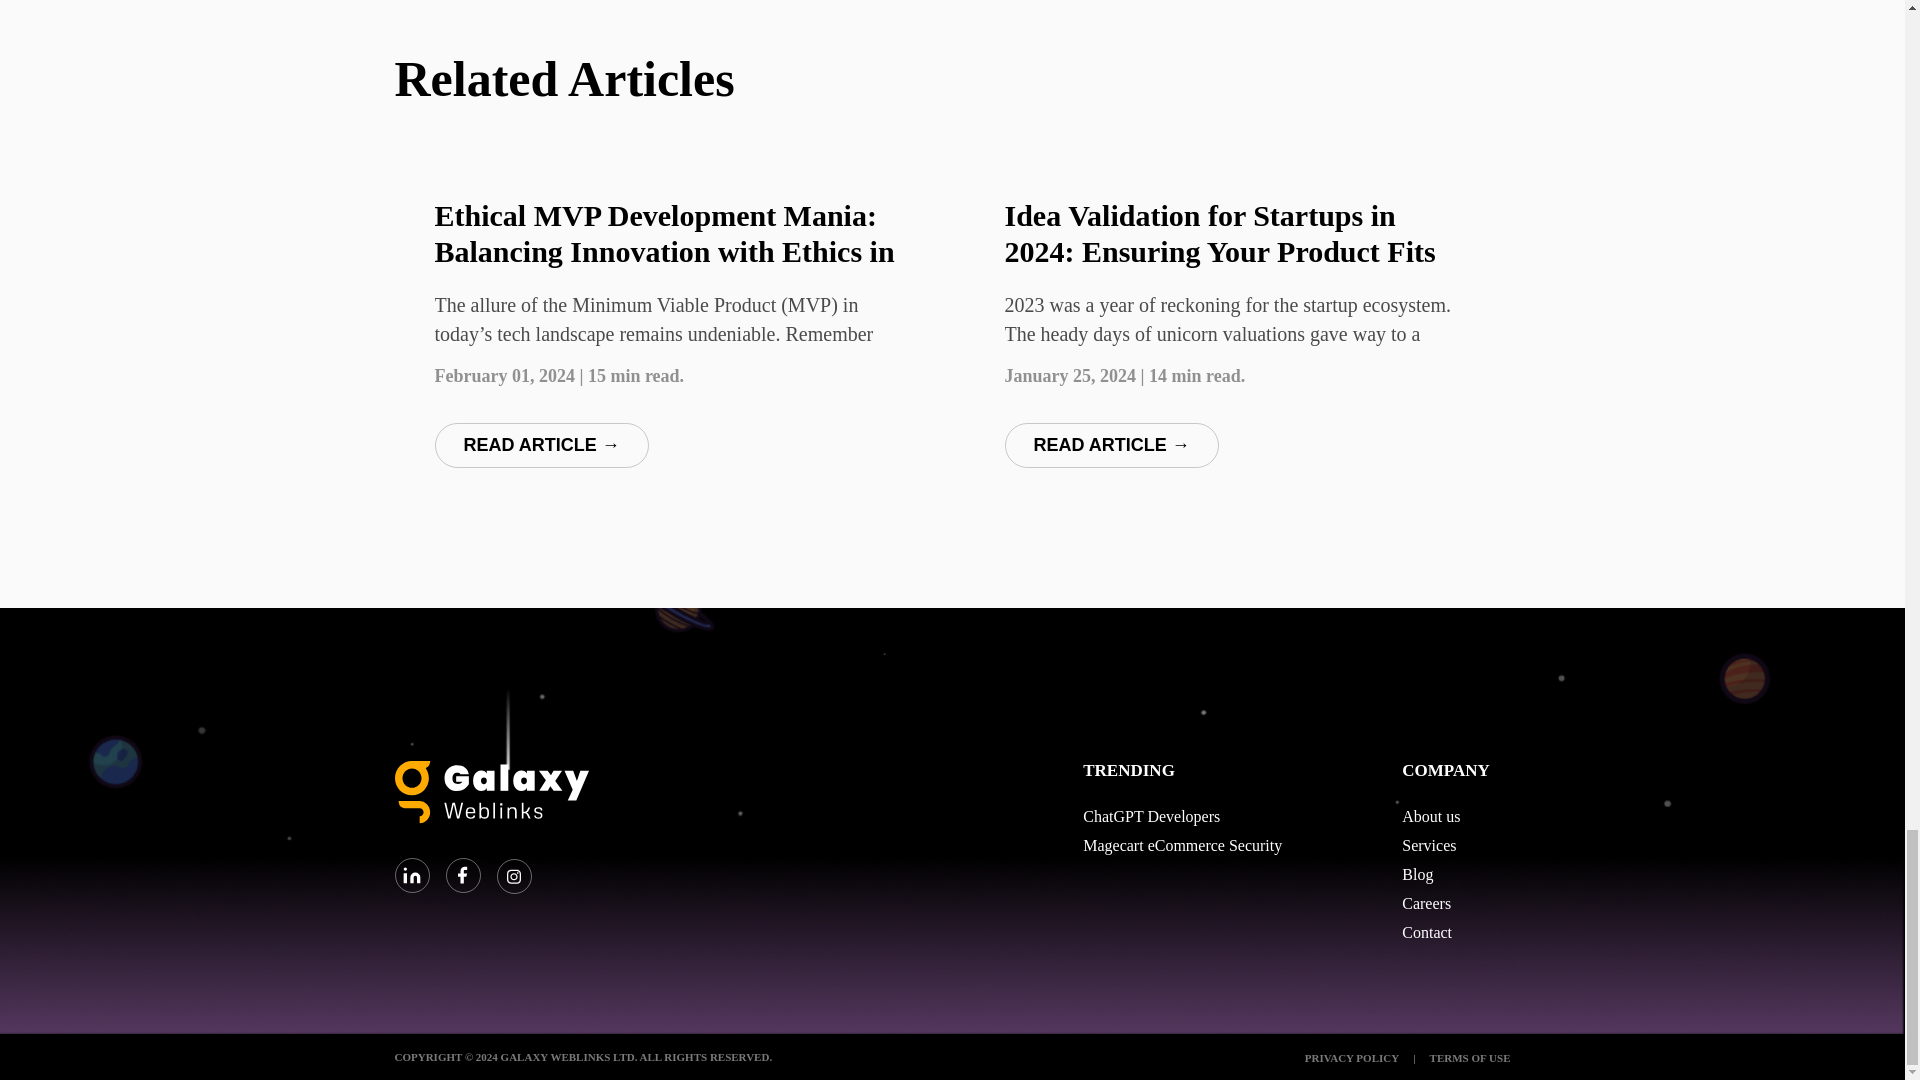 The image size is (1920, 1080). Describe the element at coordinates (463, 875) in the screenshot. I see `Facebook` at that location.